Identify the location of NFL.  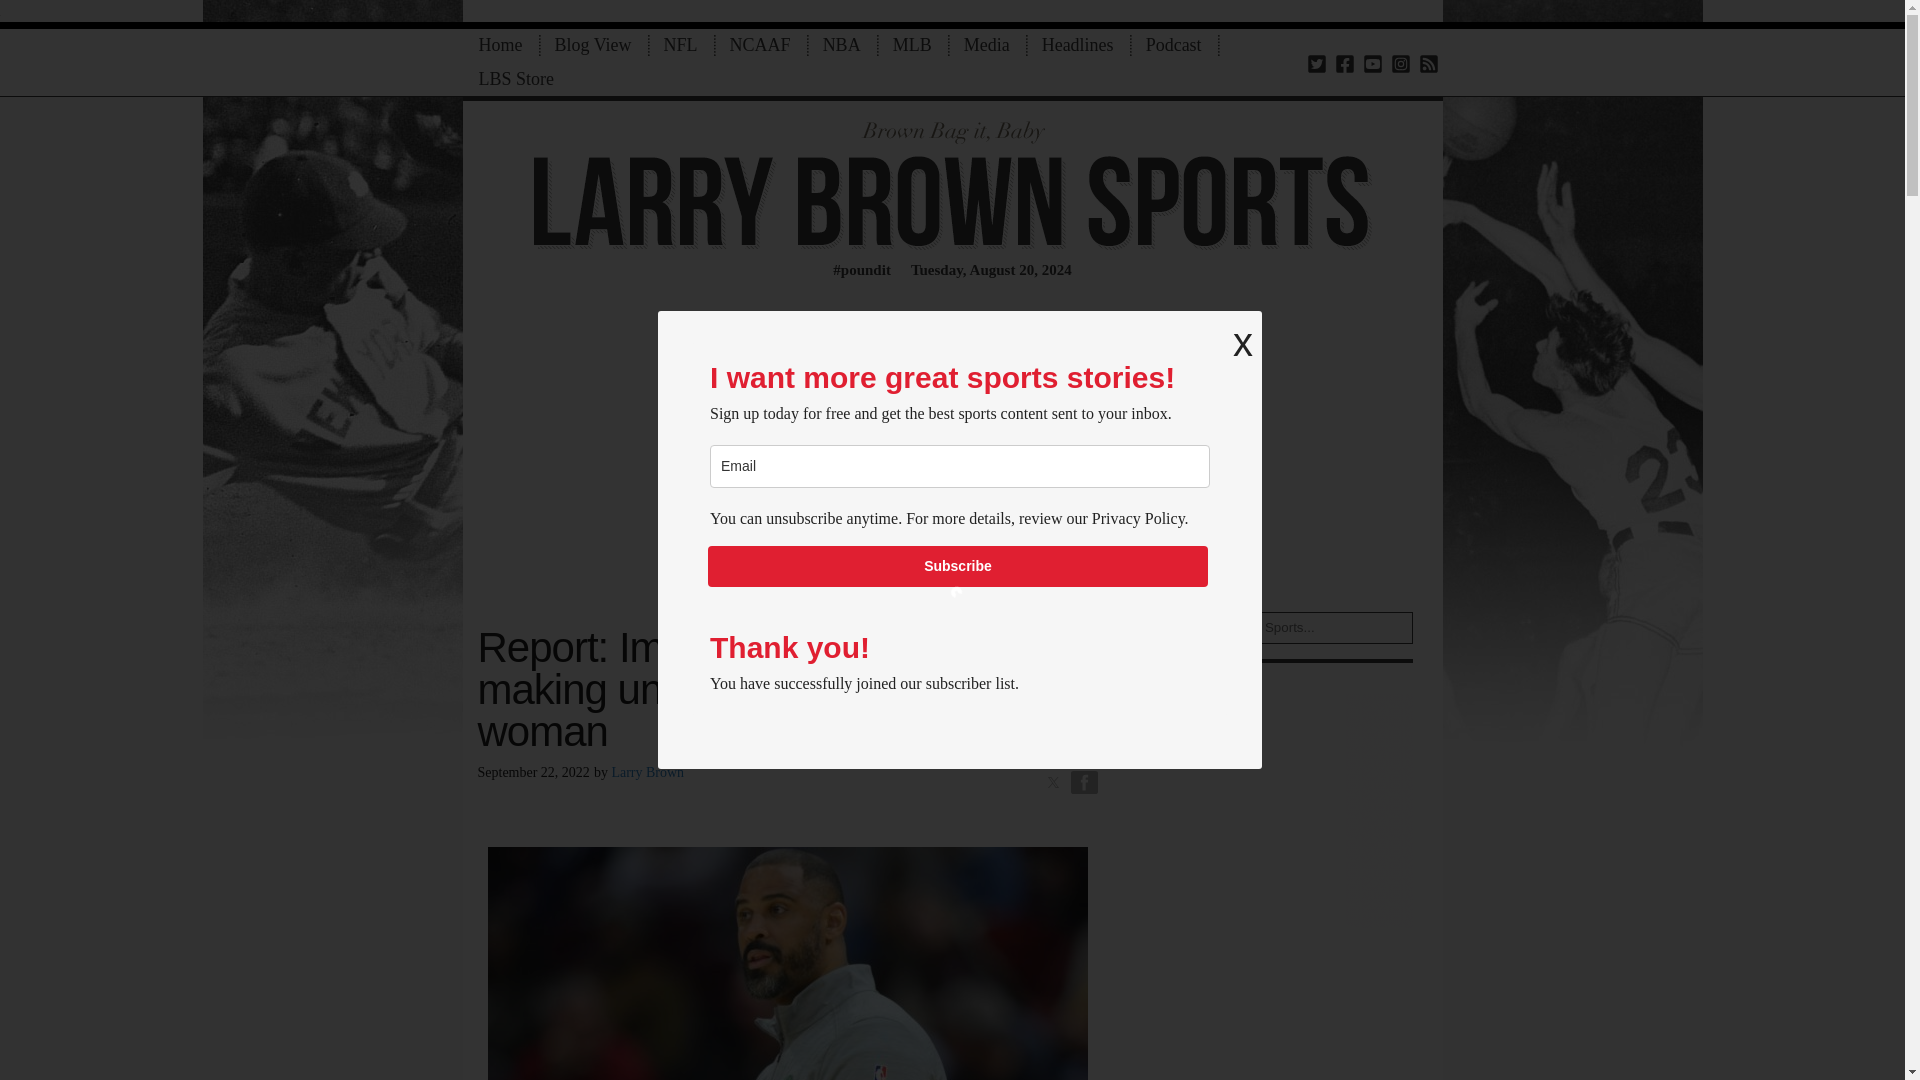
(681, 45).